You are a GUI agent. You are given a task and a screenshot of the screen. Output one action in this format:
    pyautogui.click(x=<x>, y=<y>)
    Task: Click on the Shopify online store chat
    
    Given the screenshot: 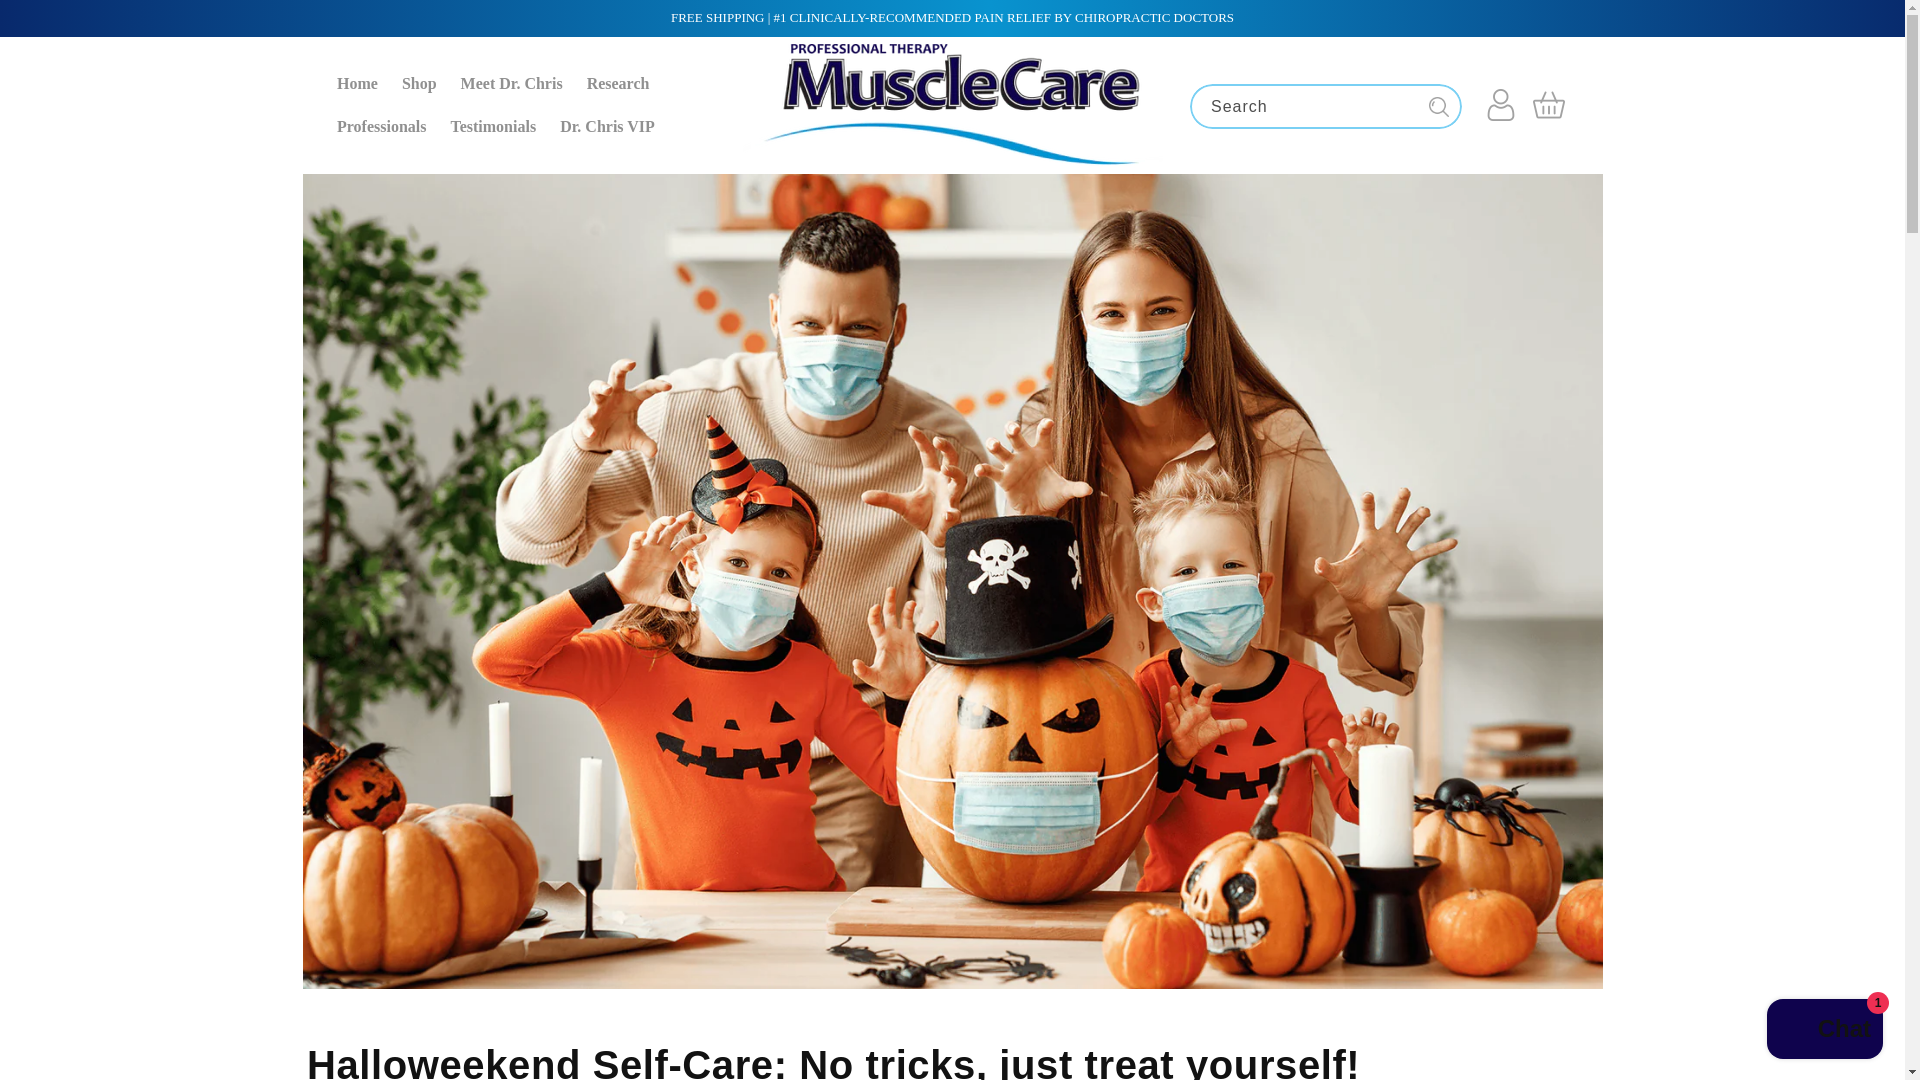 What is the action you would take?
    pyautogui.click(x=1824, y=1031)
    